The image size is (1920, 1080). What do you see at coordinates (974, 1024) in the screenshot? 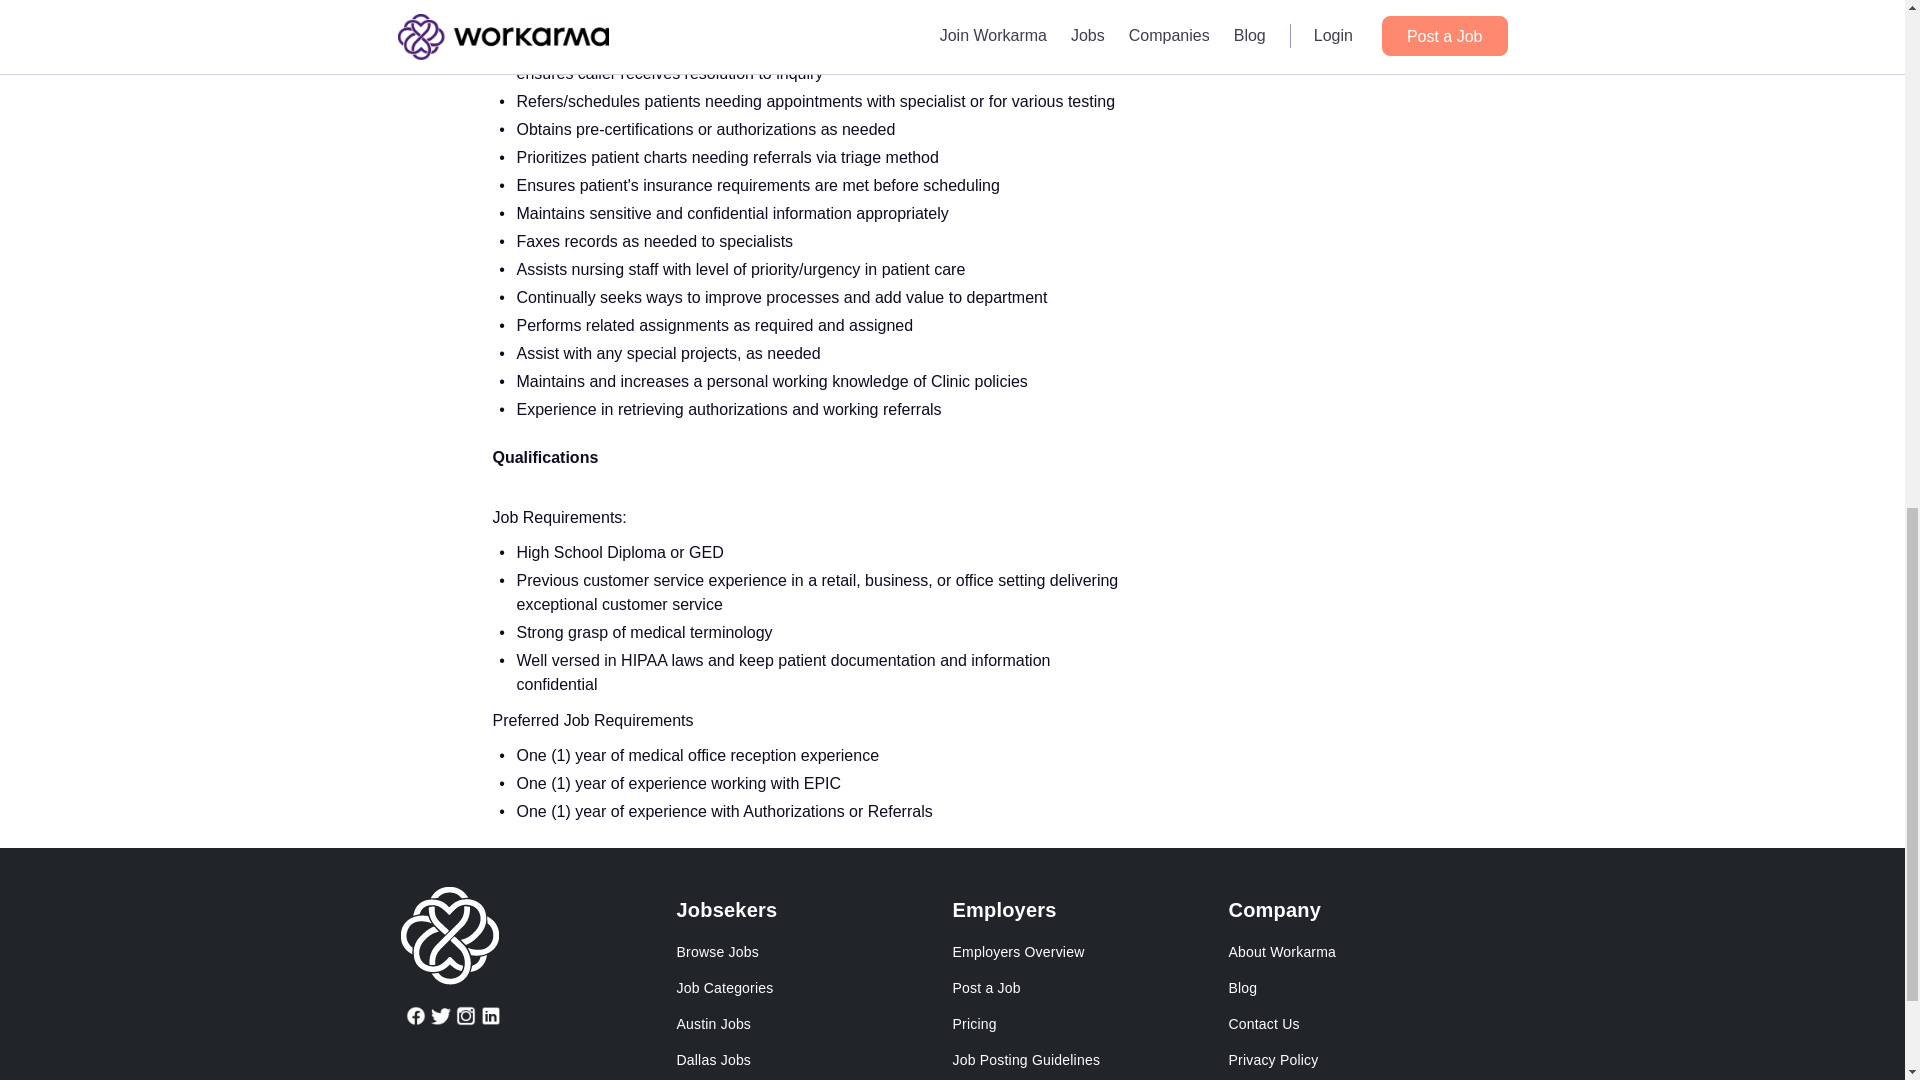
I see `Pricing` at bounding box center [974, 1024].